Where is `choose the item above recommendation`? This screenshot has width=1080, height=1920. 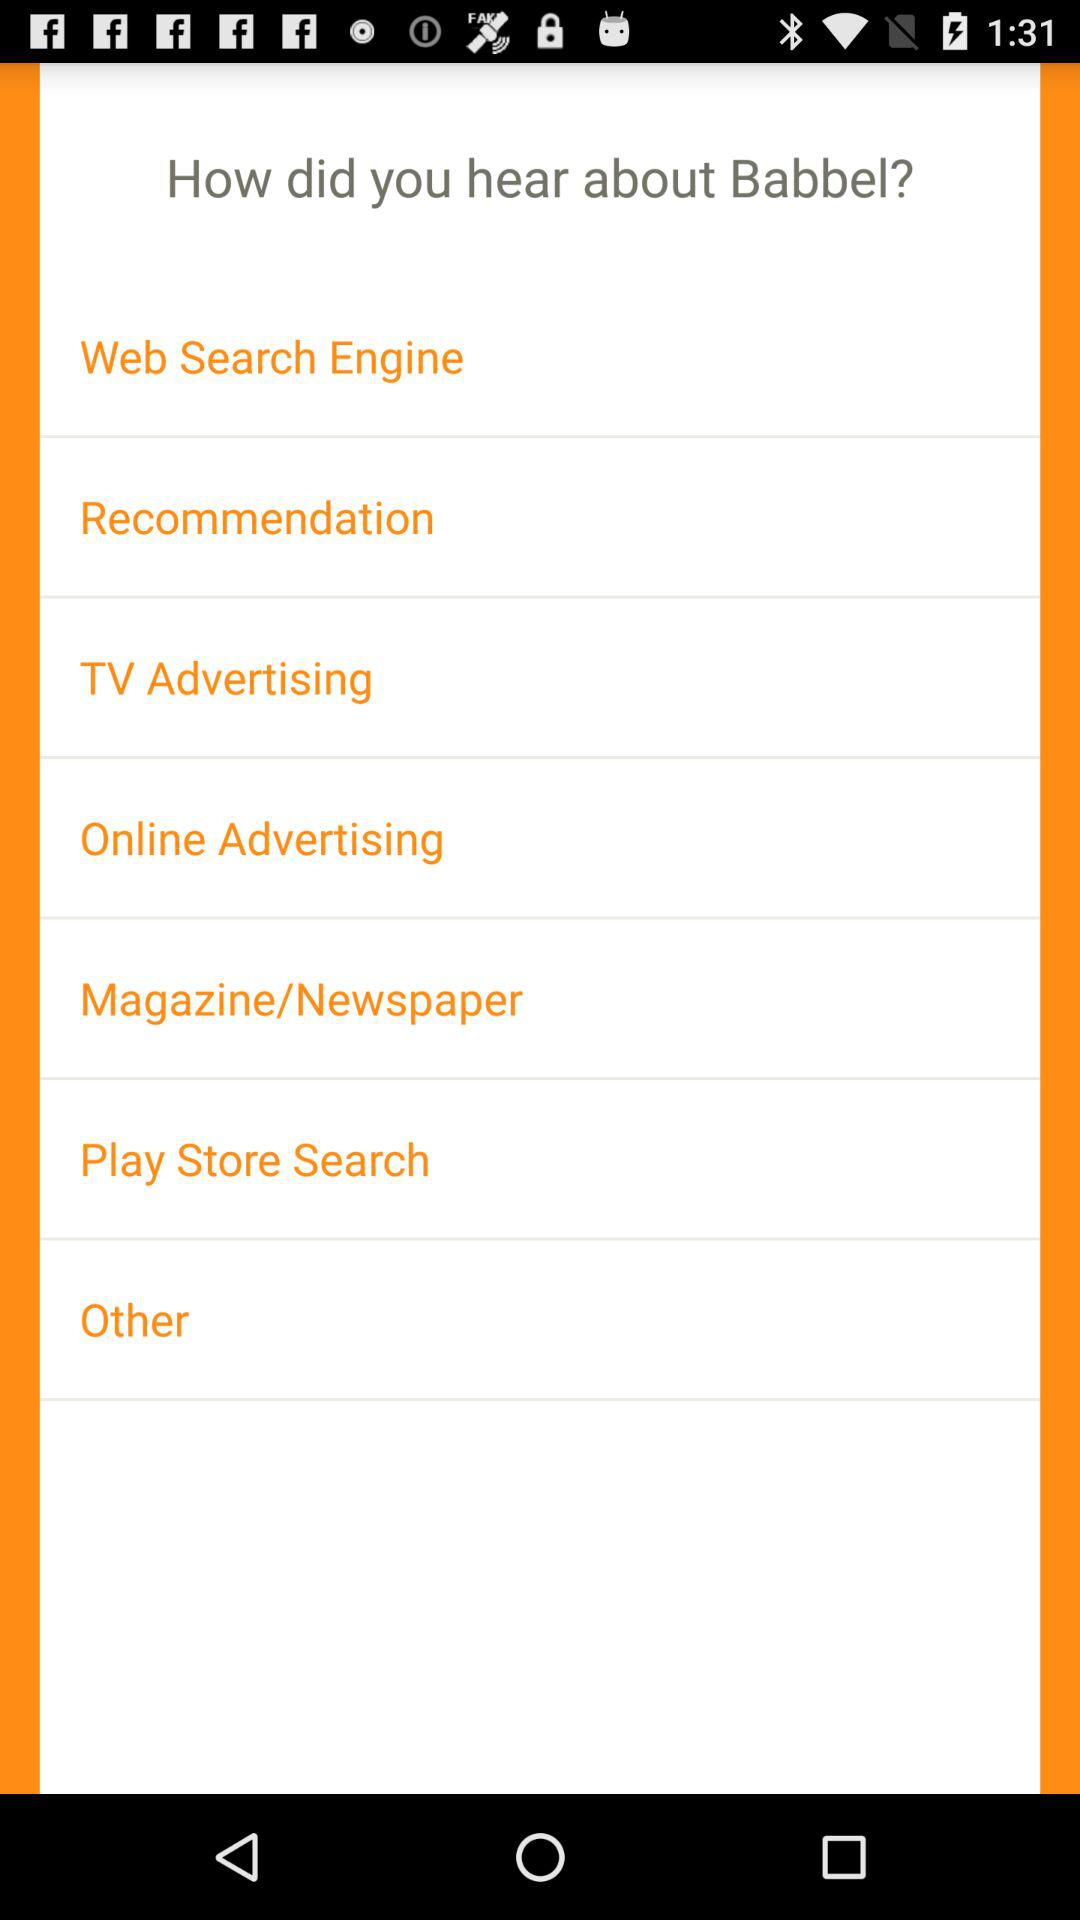
choose the item above recommendation is located at coordinates (540, 356).